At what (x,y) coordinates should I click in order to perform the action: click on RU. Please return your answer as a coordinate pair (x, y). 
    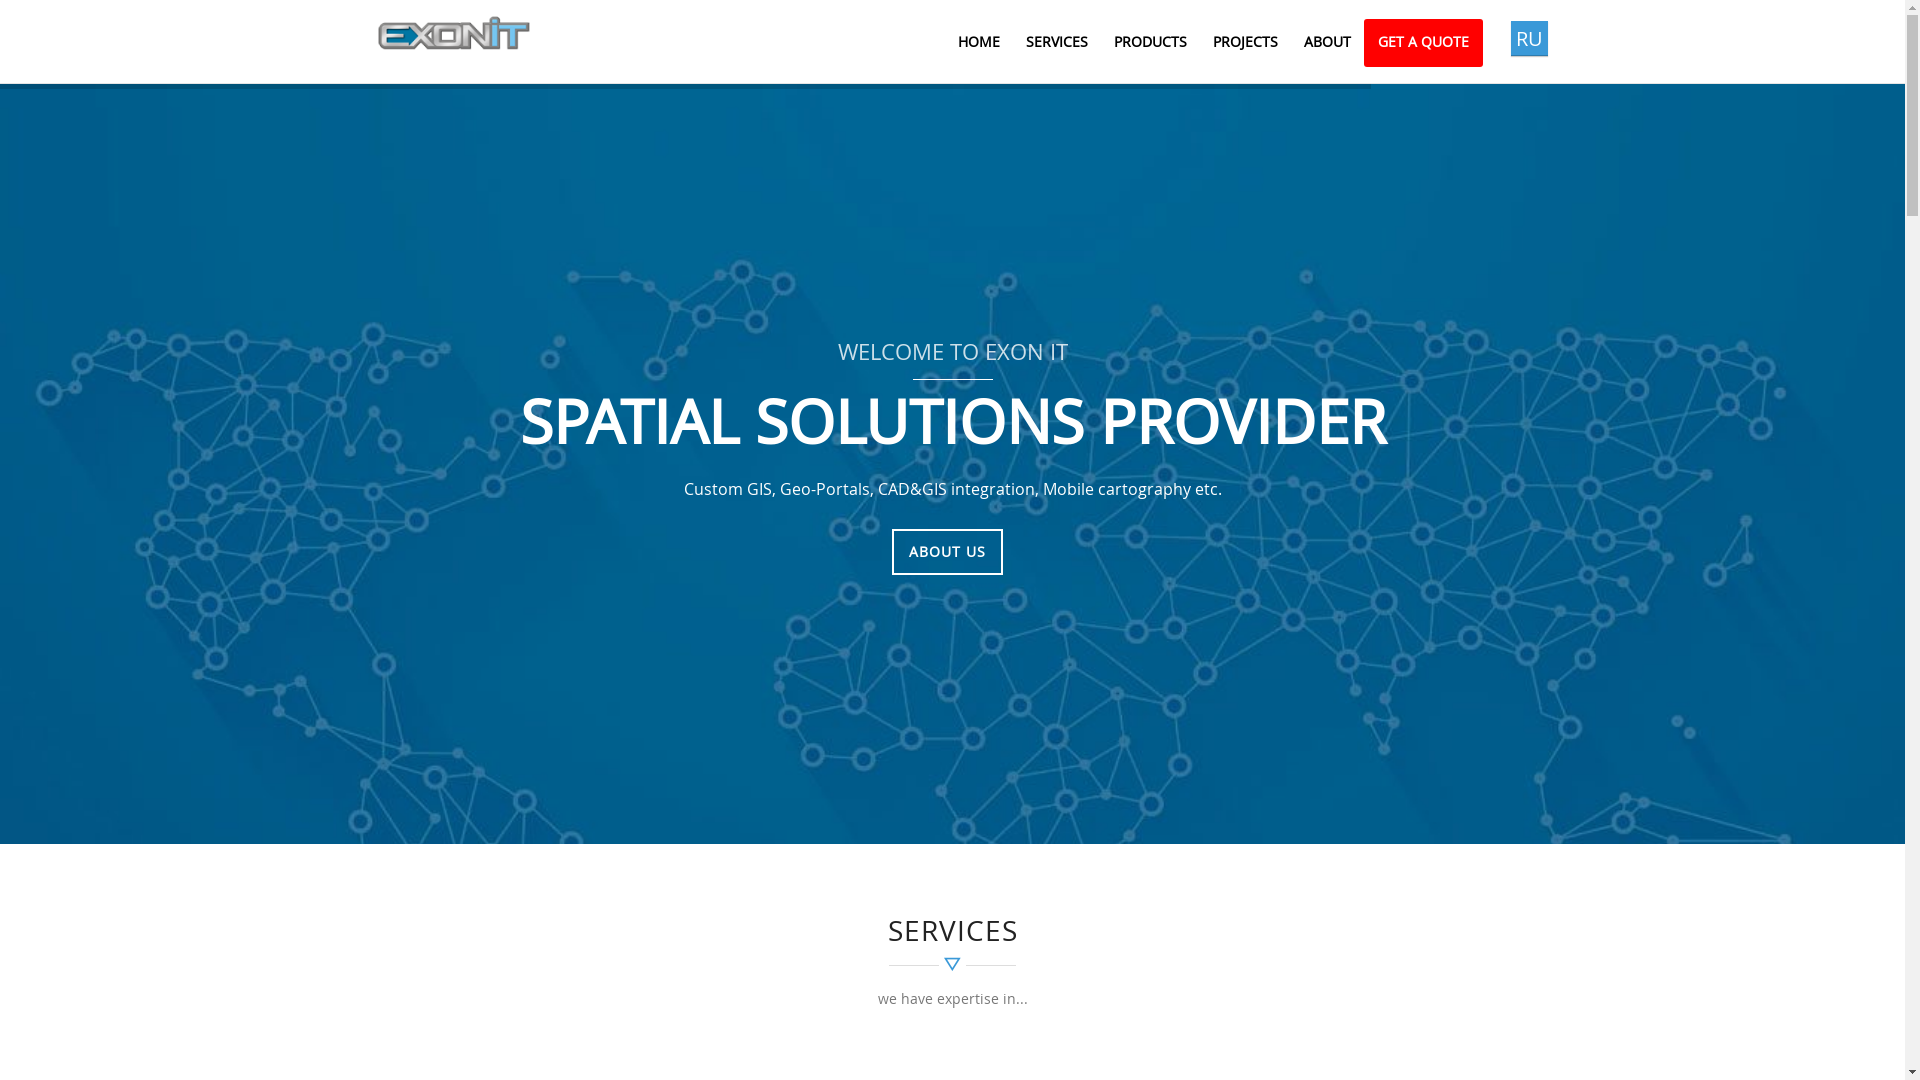
    Looking at the image, I should click on (1528, 38).